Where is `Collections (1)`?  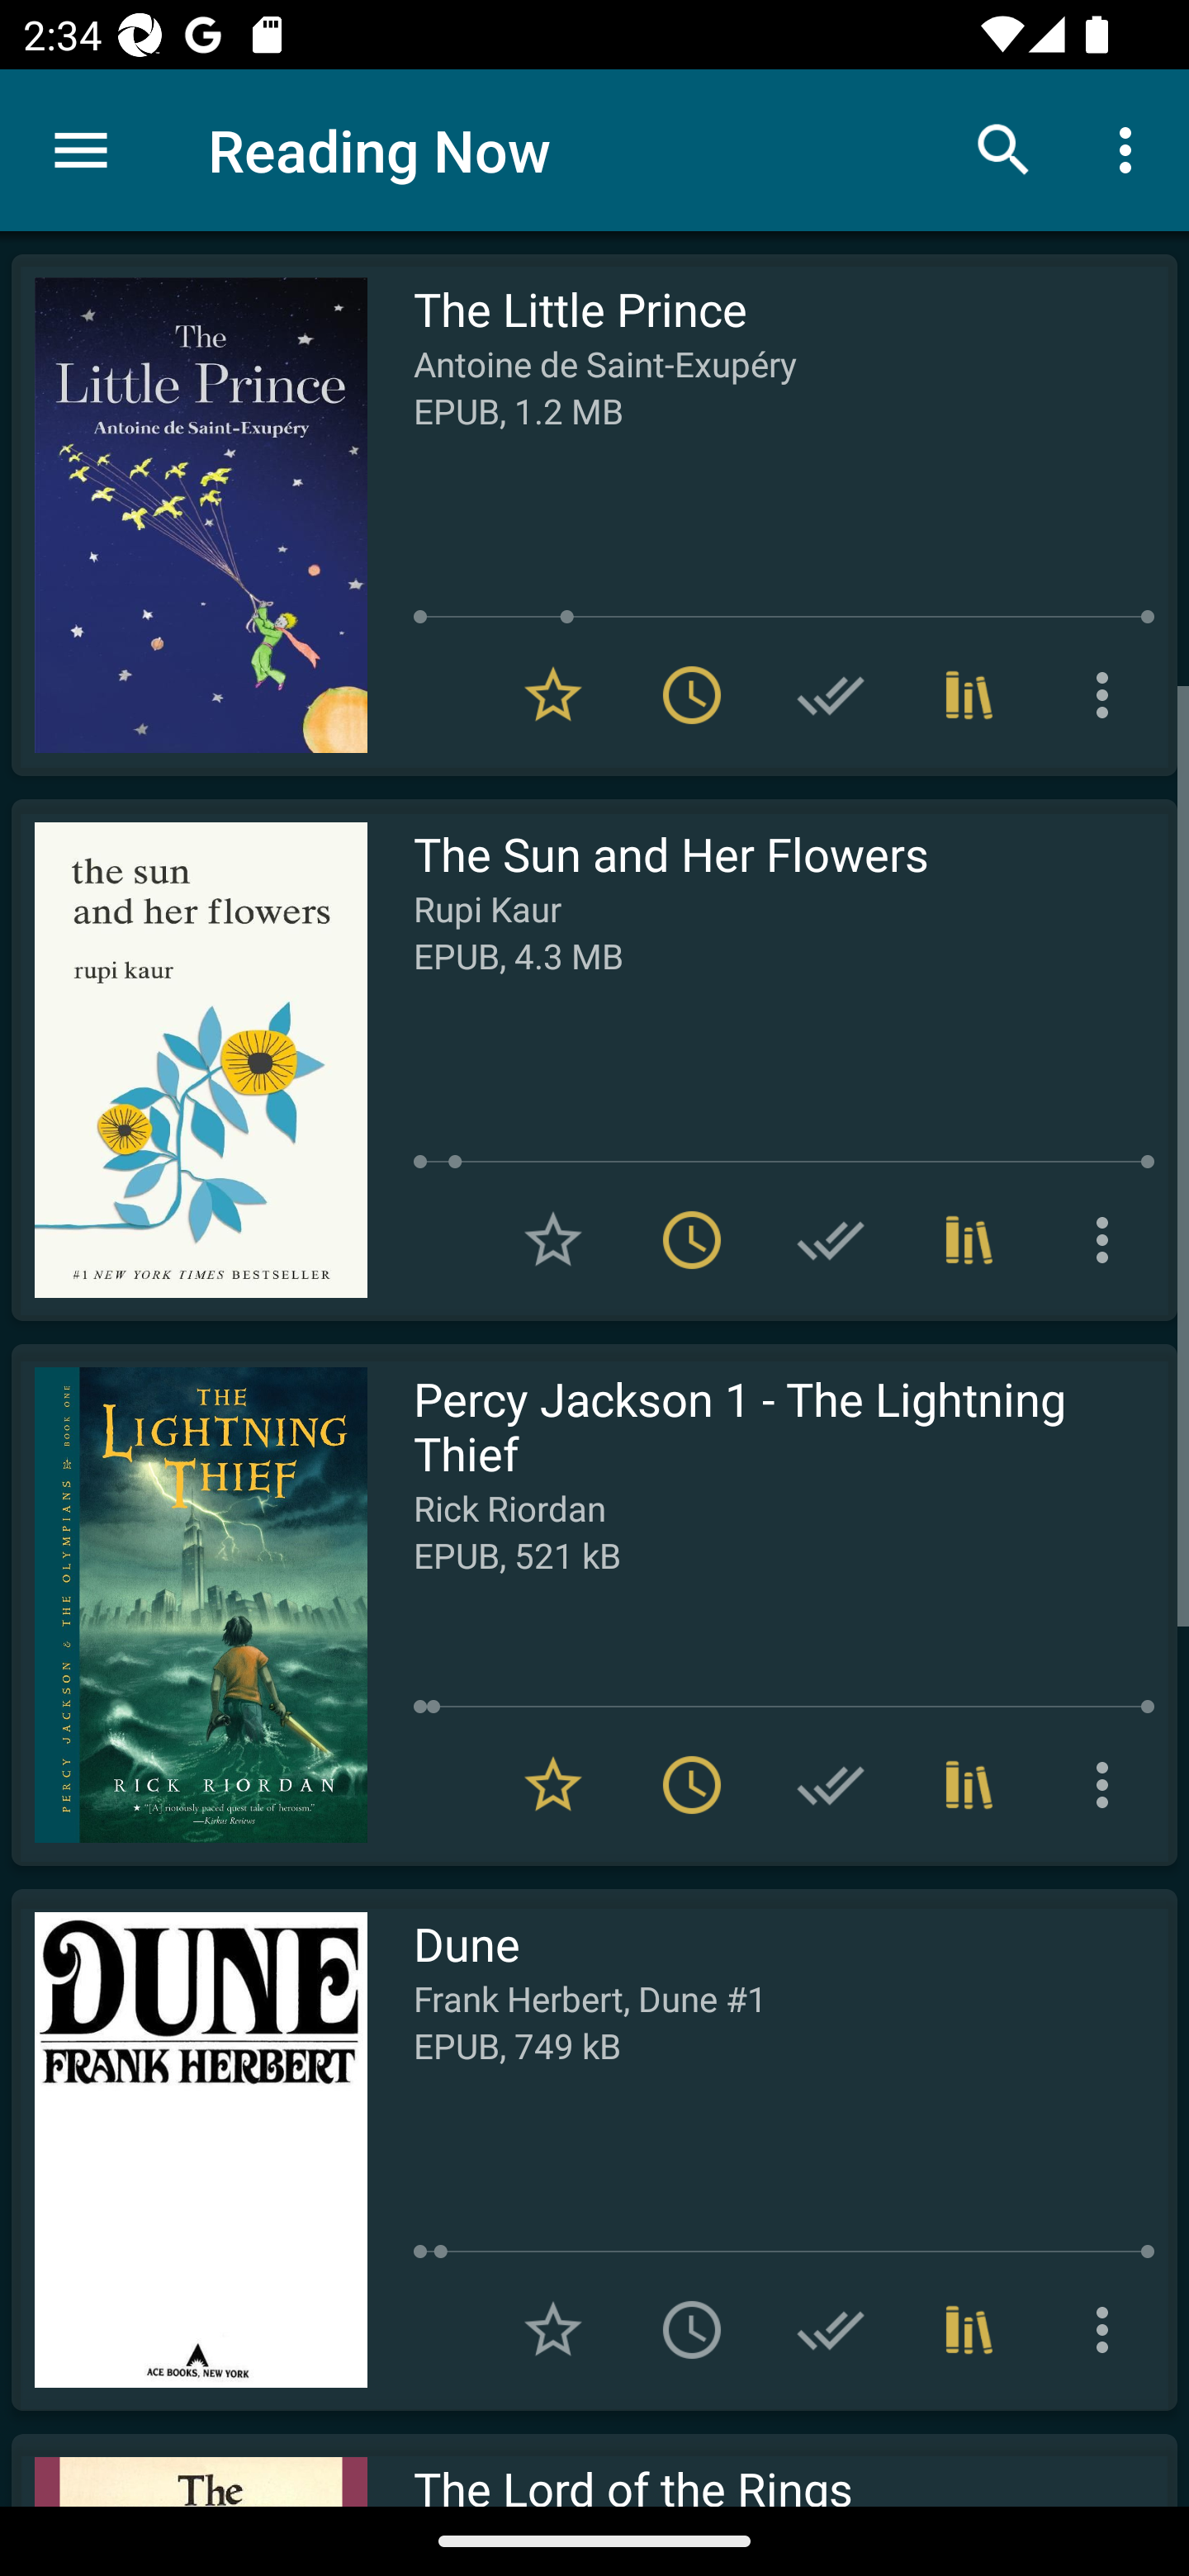 Collections (1) is located at coordinates (969, 1785).